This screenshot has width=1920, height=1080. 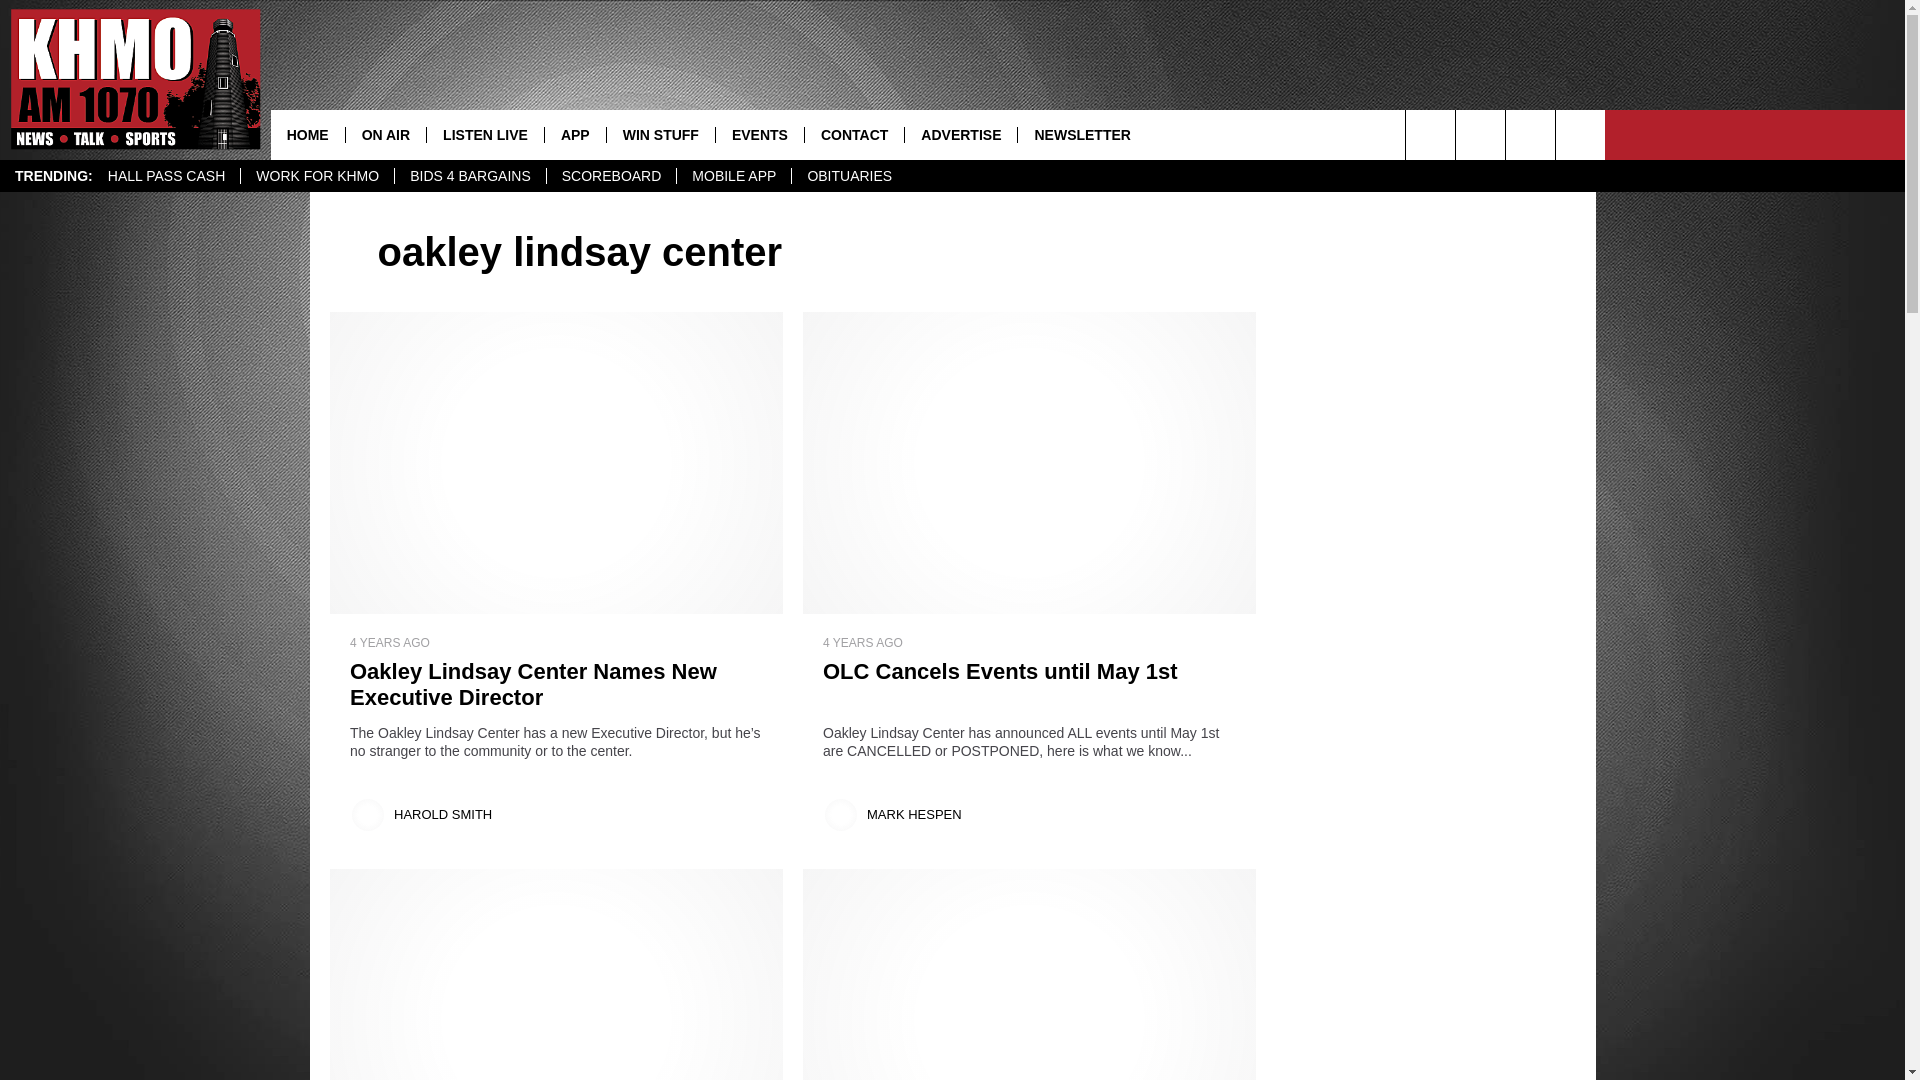 What do you see at coordinates (759, 134) in the screenshot?
I see `EVENTS` at bounding box center [759, 134].